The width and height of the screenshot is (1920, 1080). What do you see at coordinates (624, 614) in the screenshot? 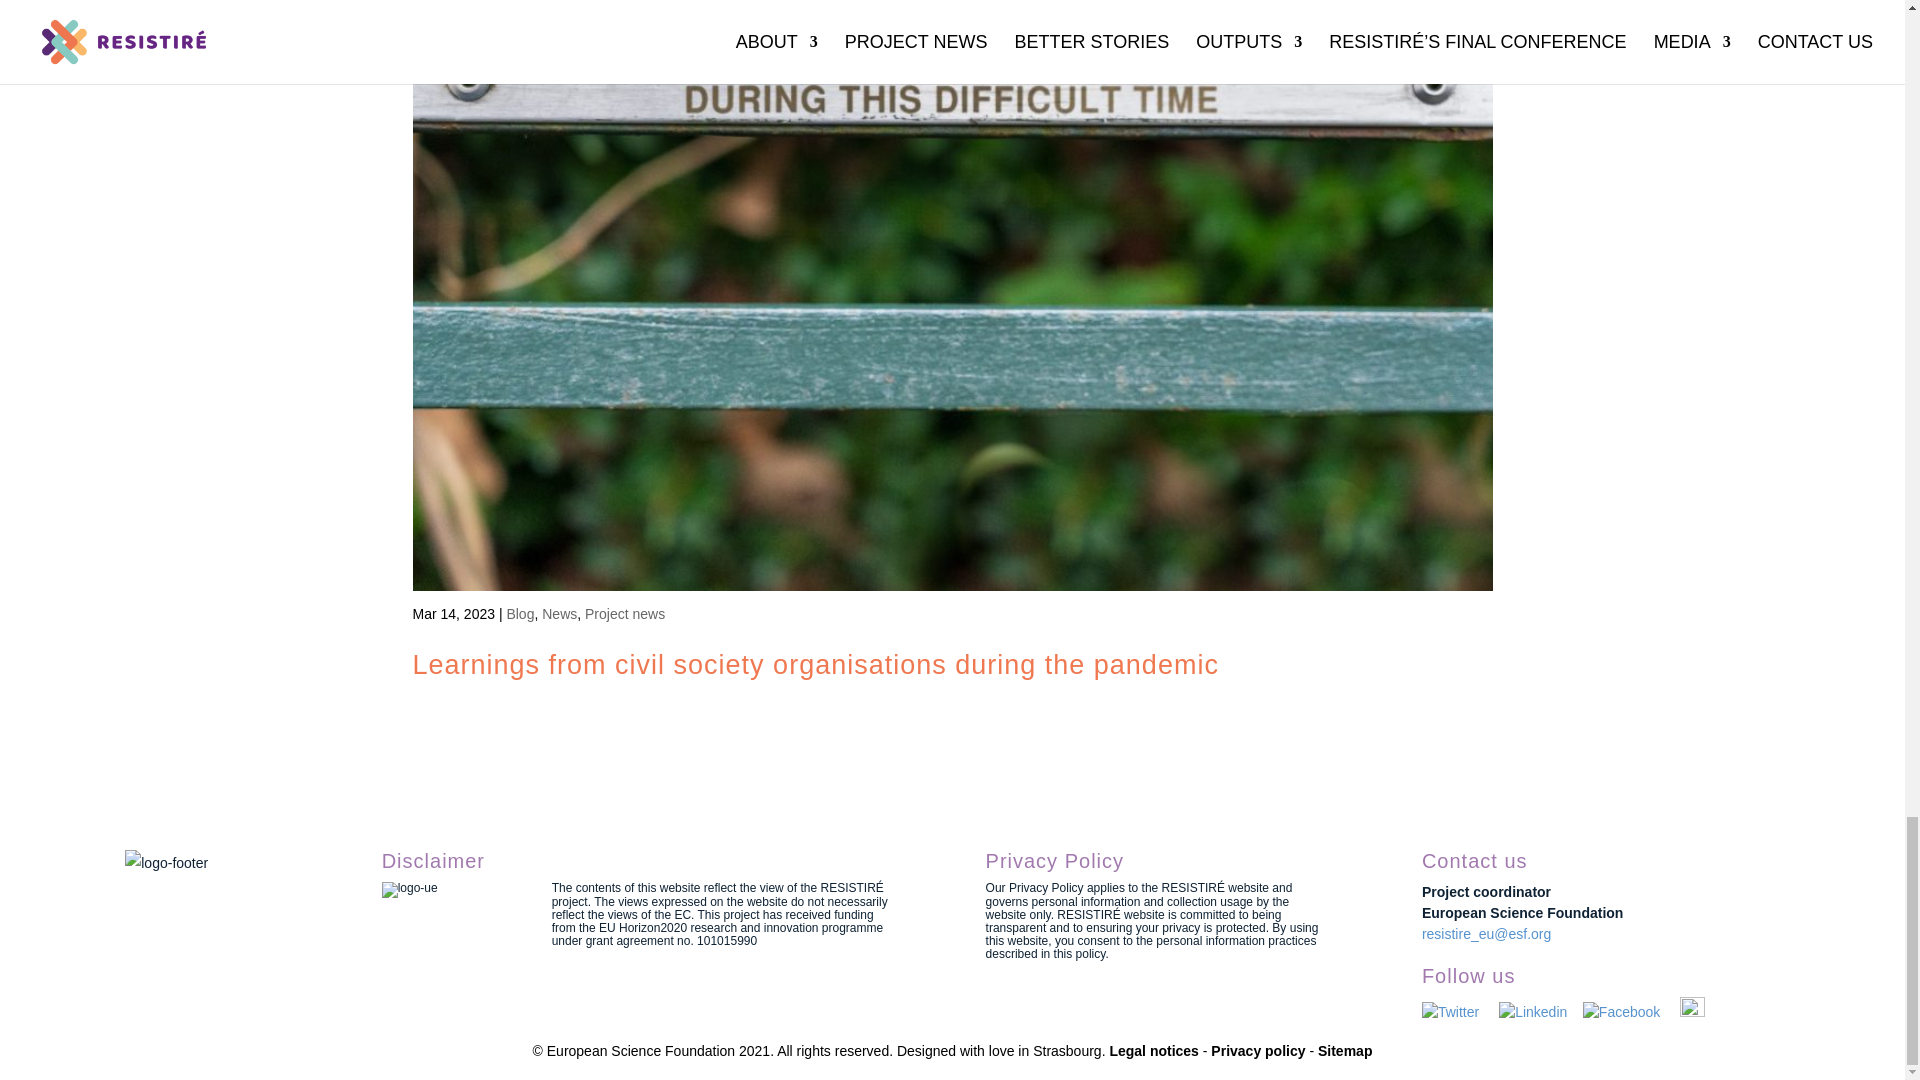
I see `Project news` at bounding box center [624, 614].